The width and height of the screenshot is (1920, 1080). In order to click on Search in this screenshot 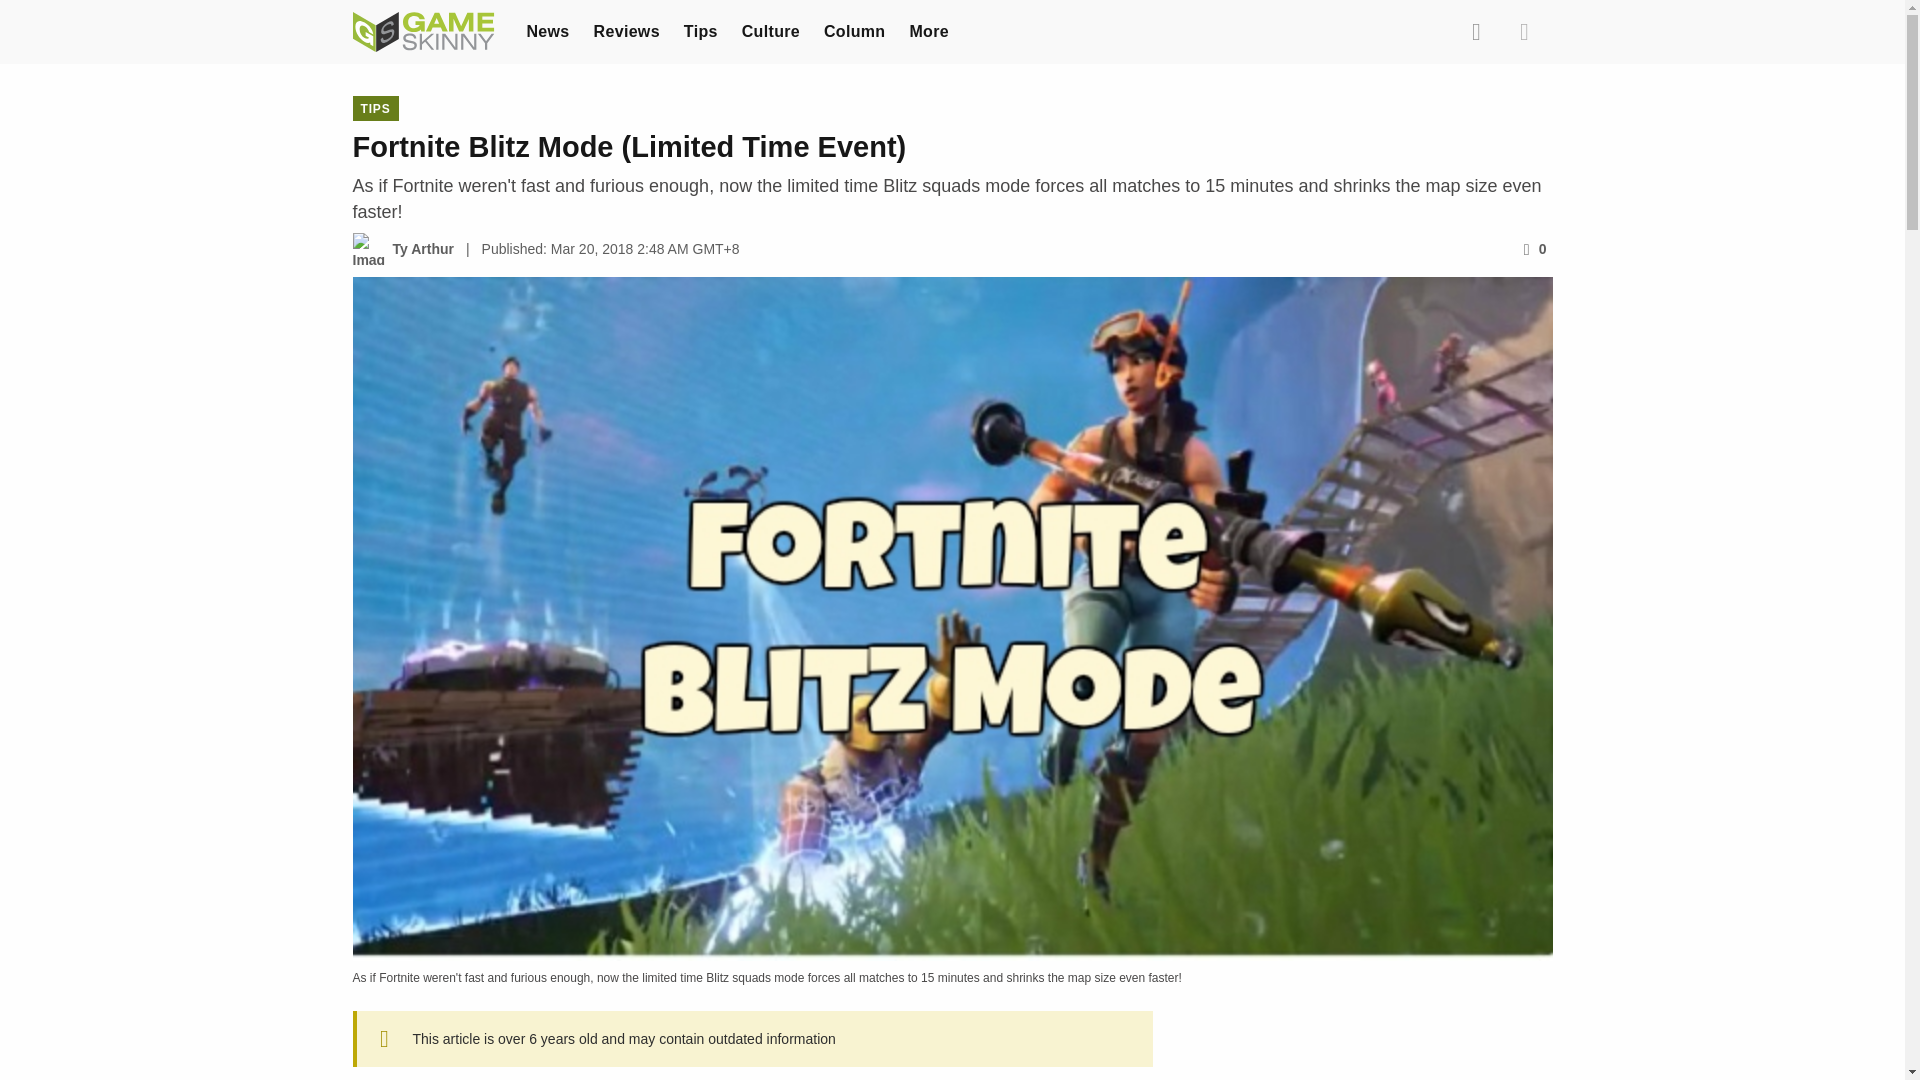, I will do `click(1475, 31)`.